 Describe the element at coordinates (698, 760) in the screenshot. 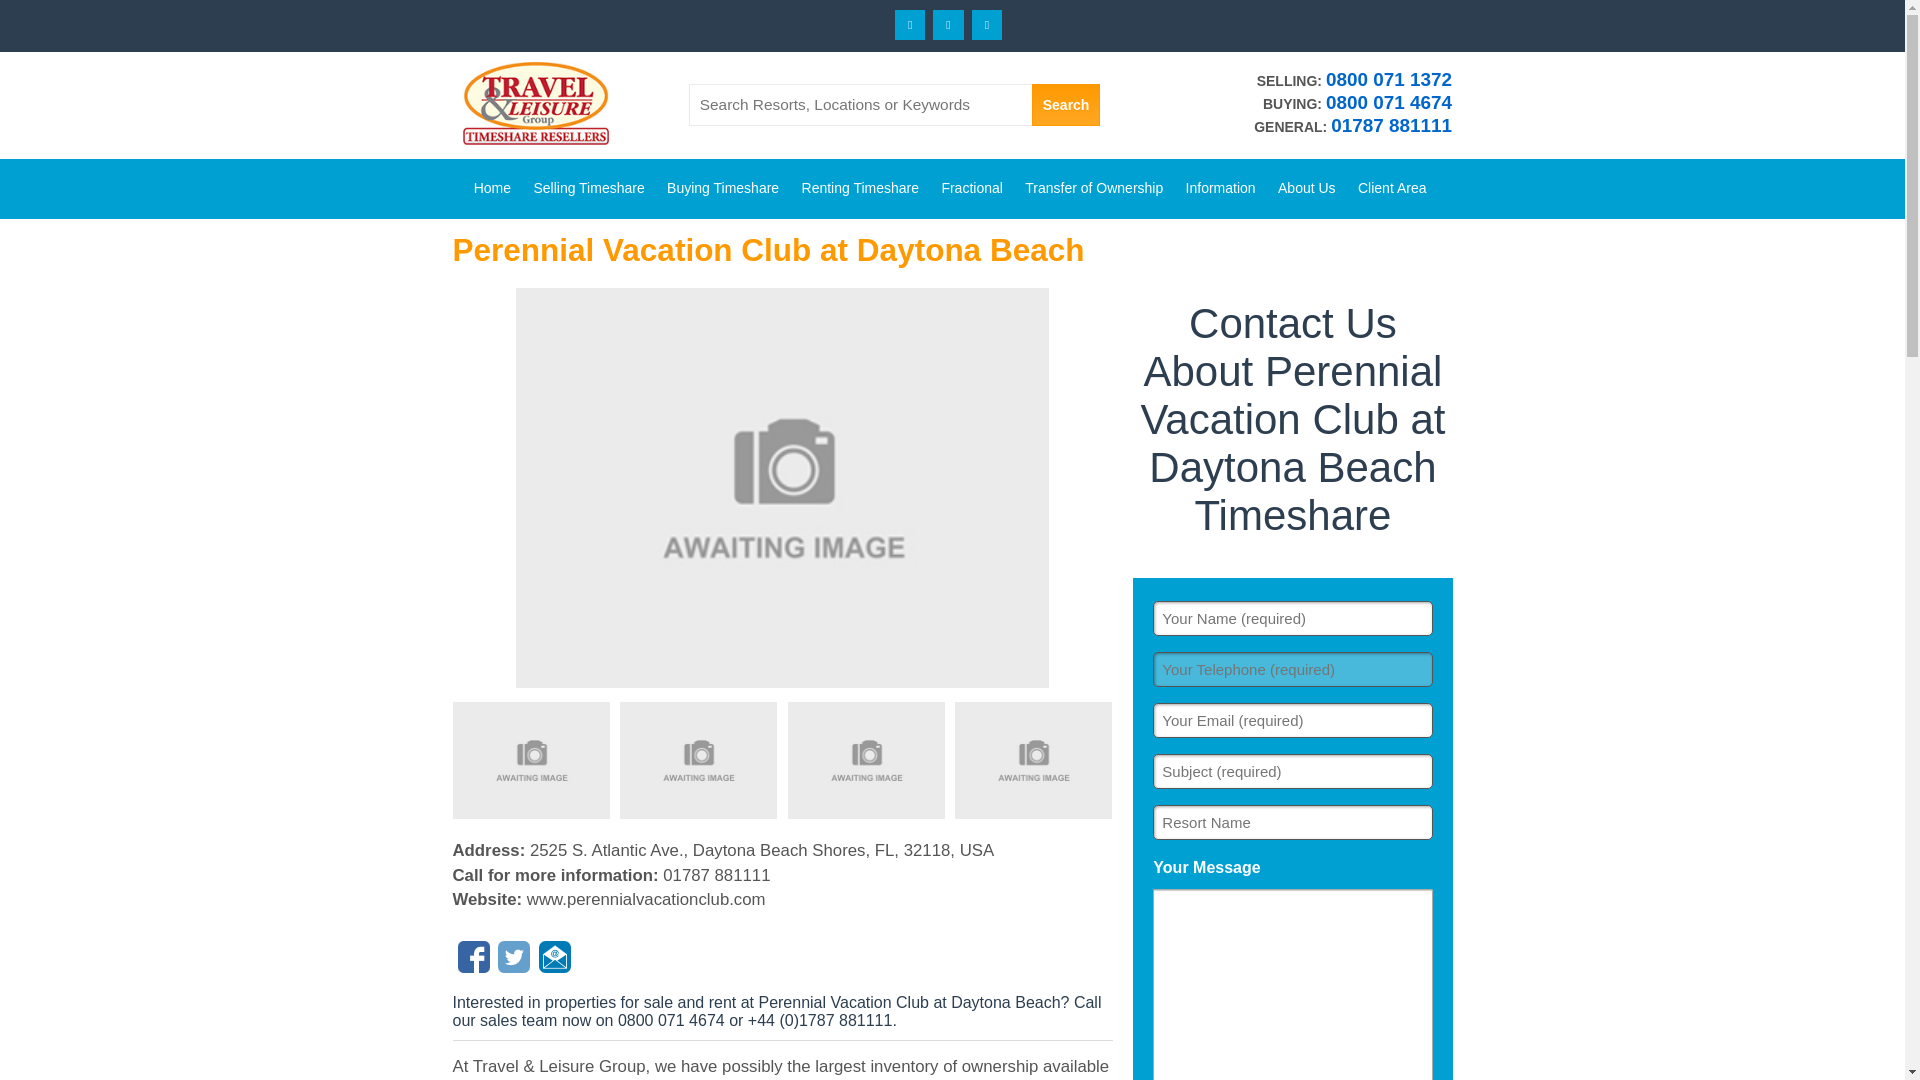

I see `Click to enlarge` at that location.